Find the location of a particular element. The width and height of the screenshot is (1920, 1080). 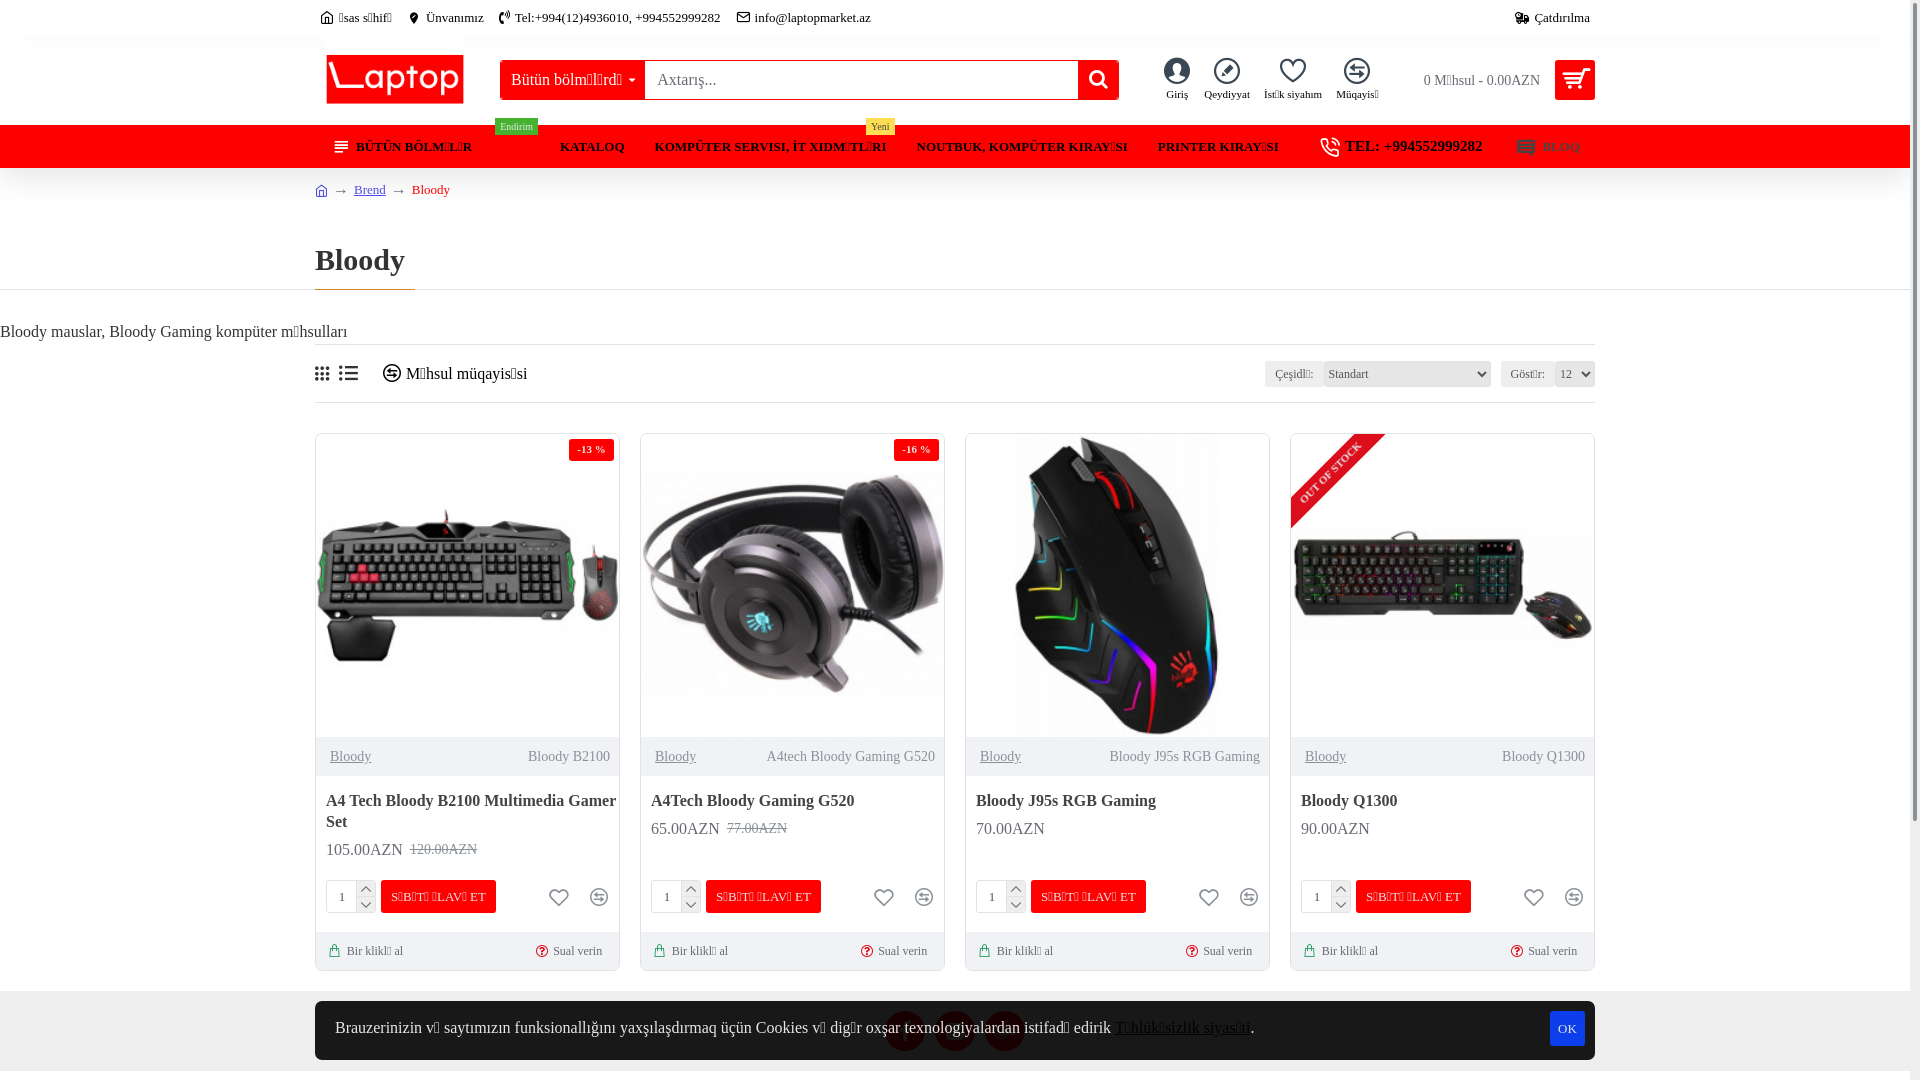

A4 Tech Bloody B2100 Multimedia Gamer Set is located at coordinates (468, 586).